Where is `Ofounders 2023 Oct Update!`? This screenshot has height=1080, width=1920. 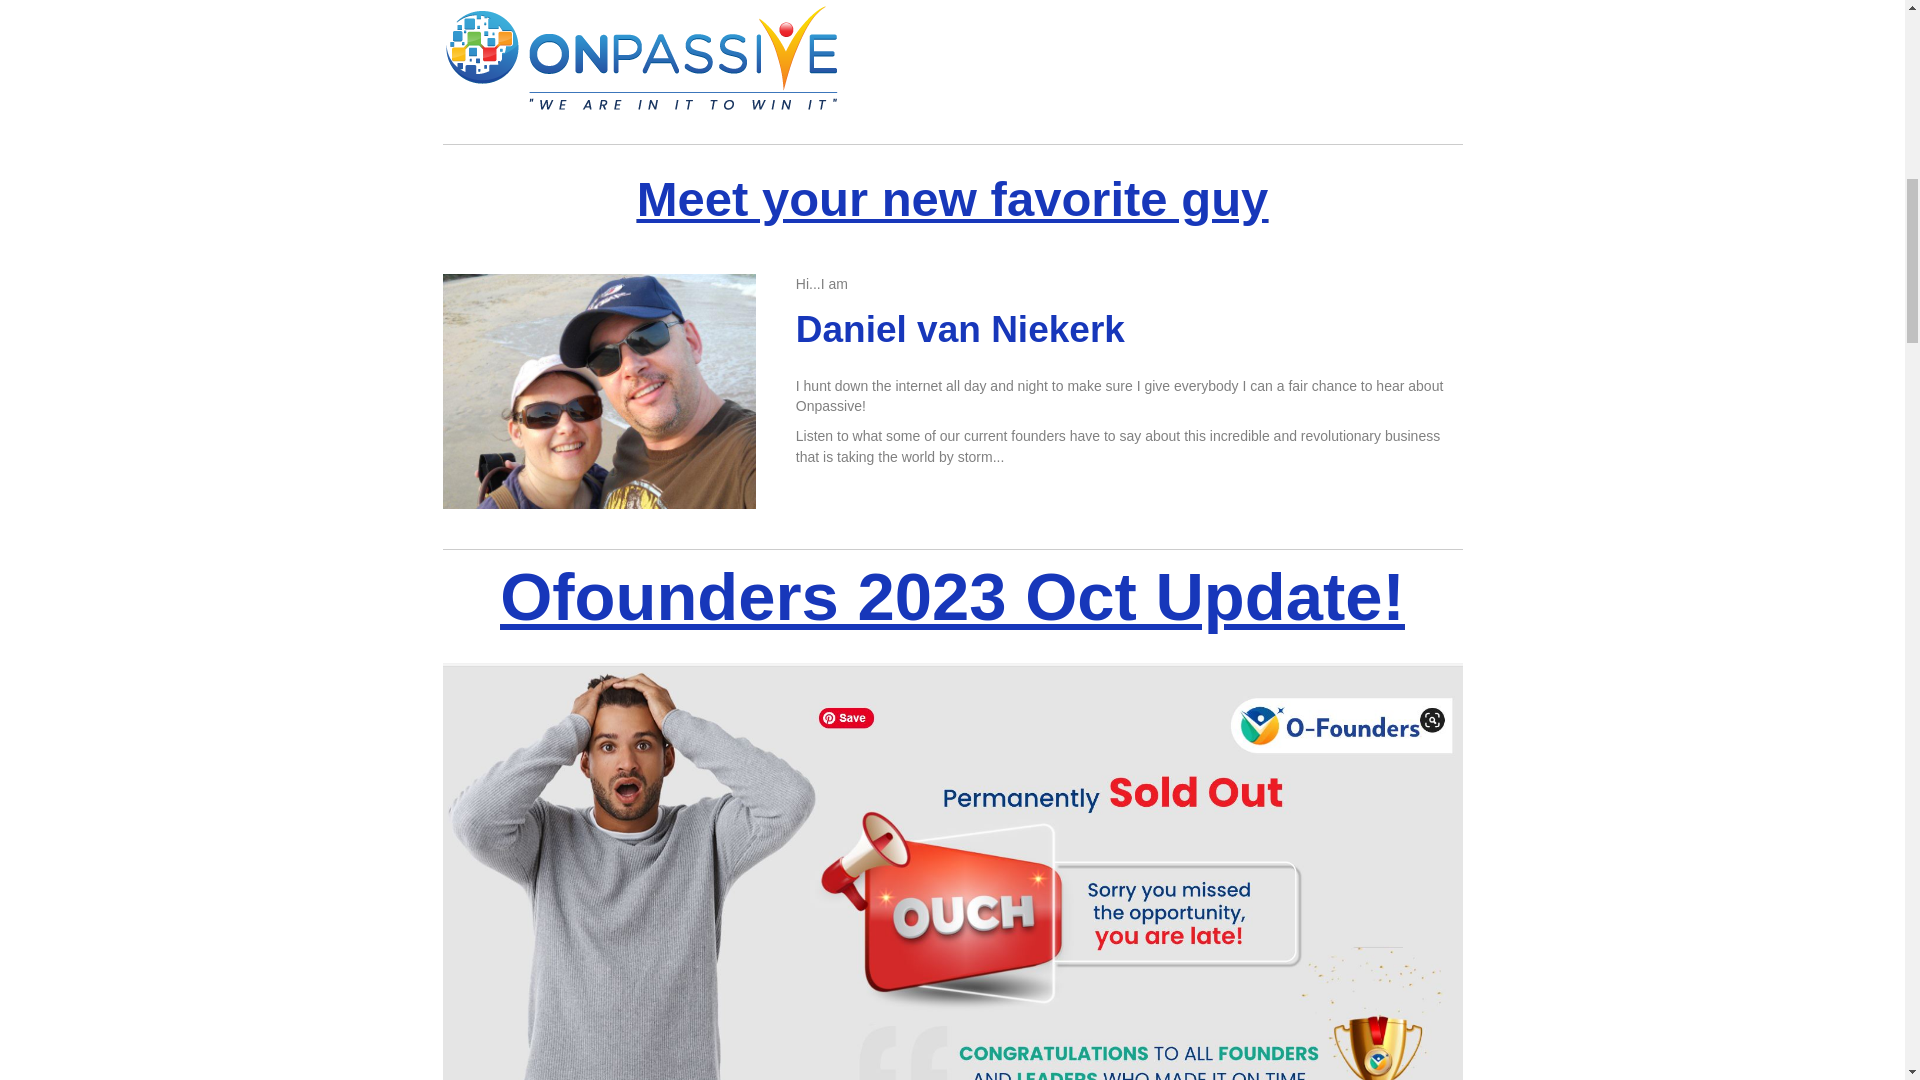
Ofounders 2023 Oct Update! is located at coordinates (952, 596).